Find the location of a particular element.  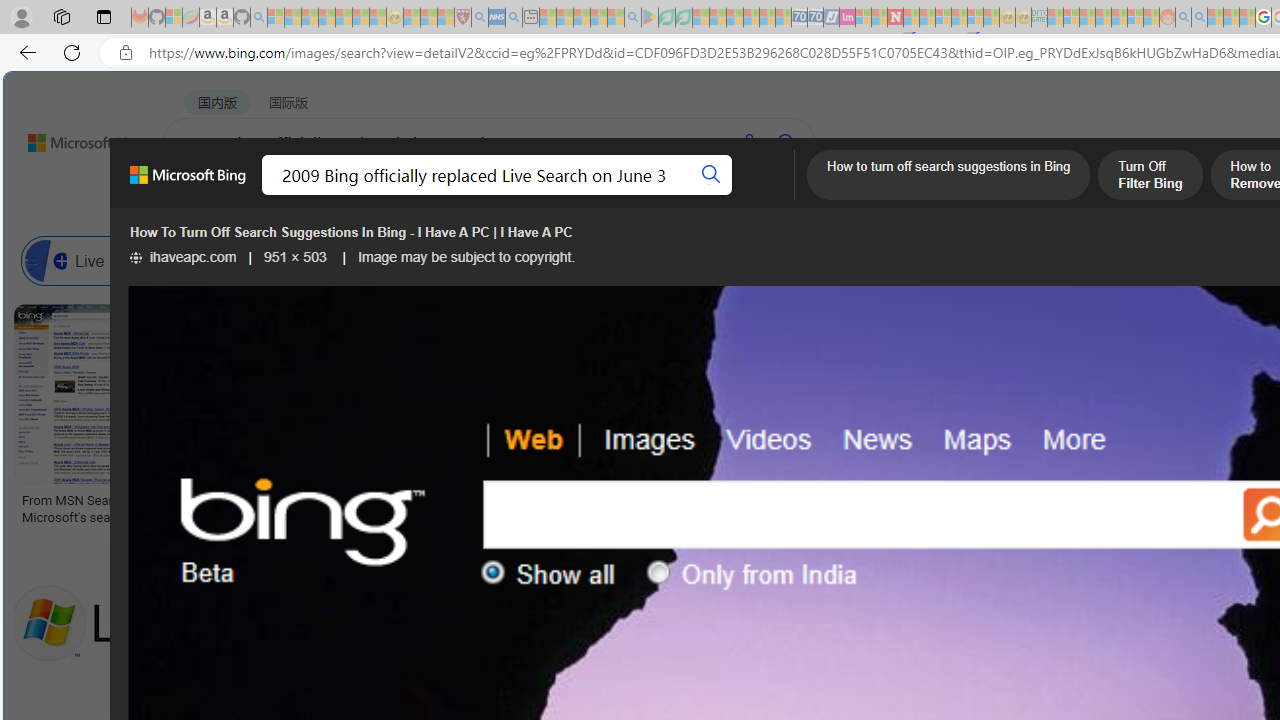

utah sues federal government - Search - Sleeping is located at coordinates (514, 18).